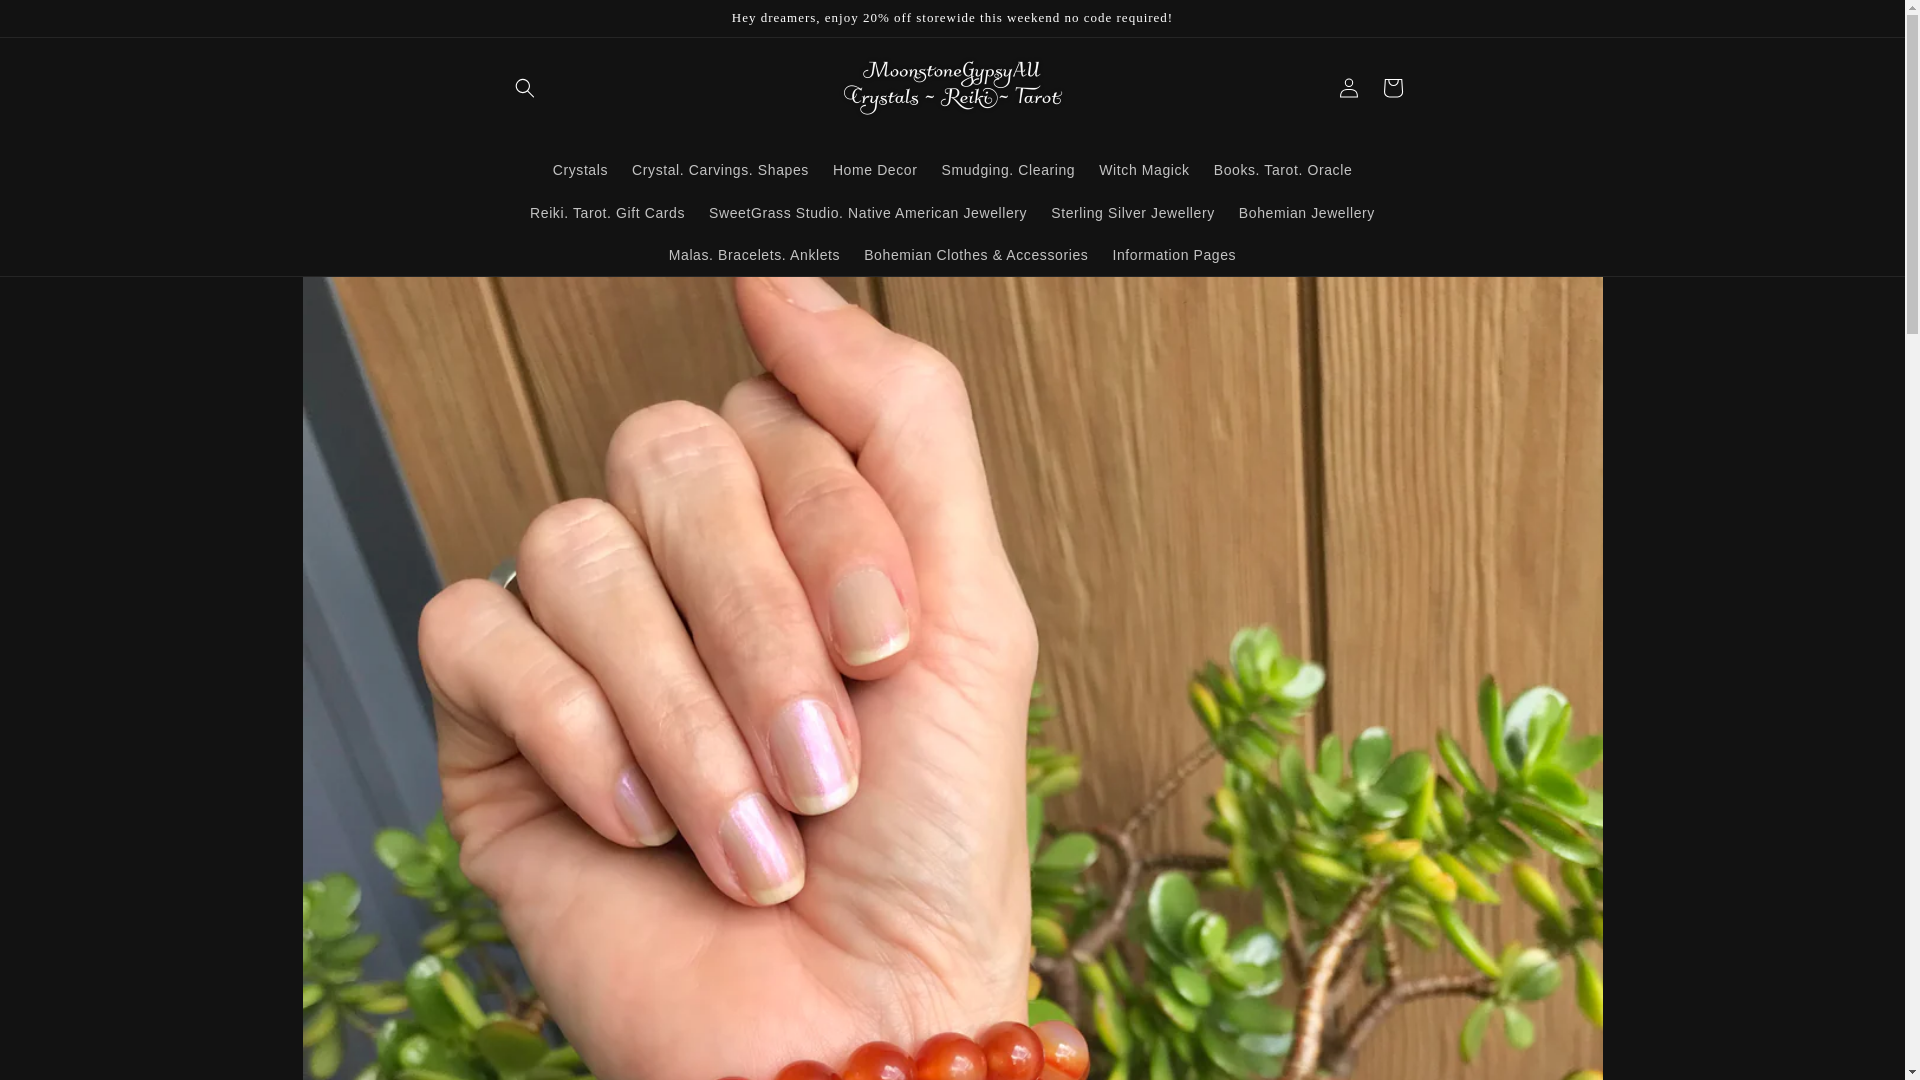 The height and width of the screenshot is (1080, 1920). What do you see at coordinates (1392, 88) in the screenshot?
I see `Cart` at bounding box center [1392, 88].